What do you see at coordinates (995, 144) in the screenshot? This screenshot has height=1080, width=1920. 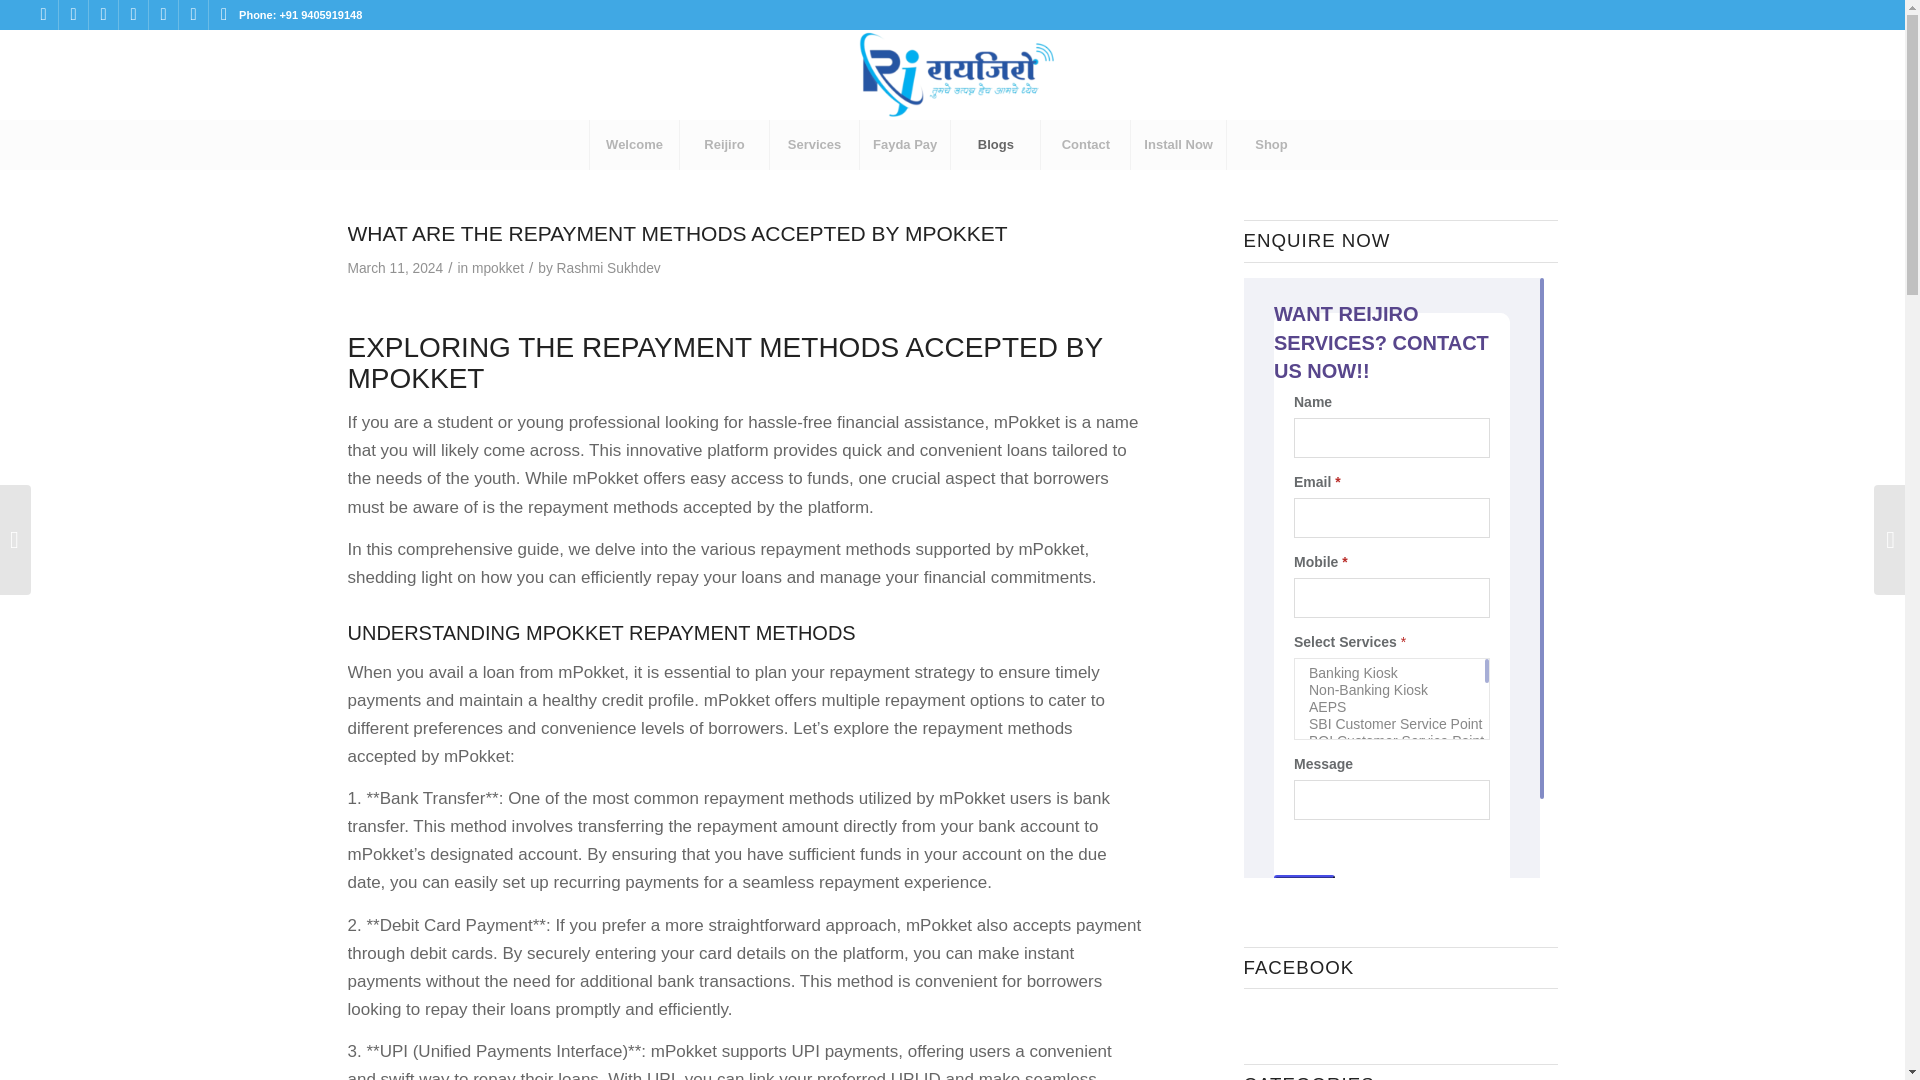 I see `Blogs` at bounding box center [995, 144].